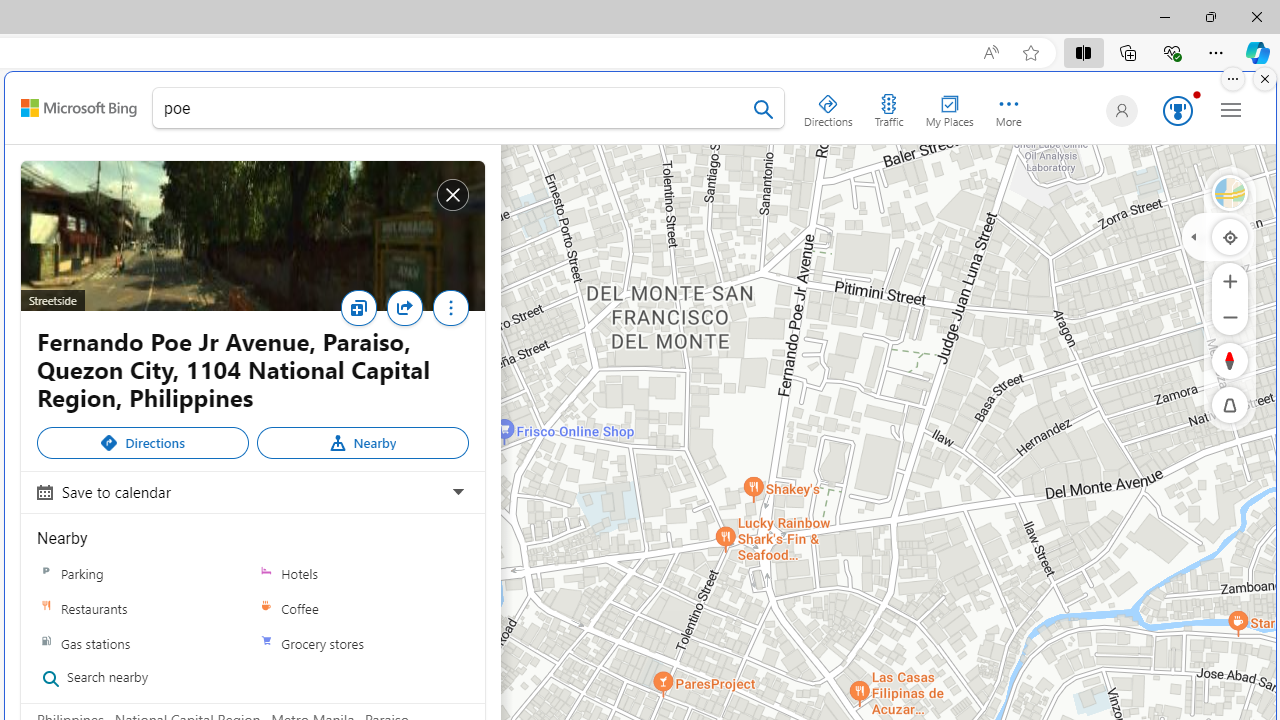  What do you see at coordinates (1230, 192) in the screenshot?
I see `Streetside` at bounding box center [1230, 192].